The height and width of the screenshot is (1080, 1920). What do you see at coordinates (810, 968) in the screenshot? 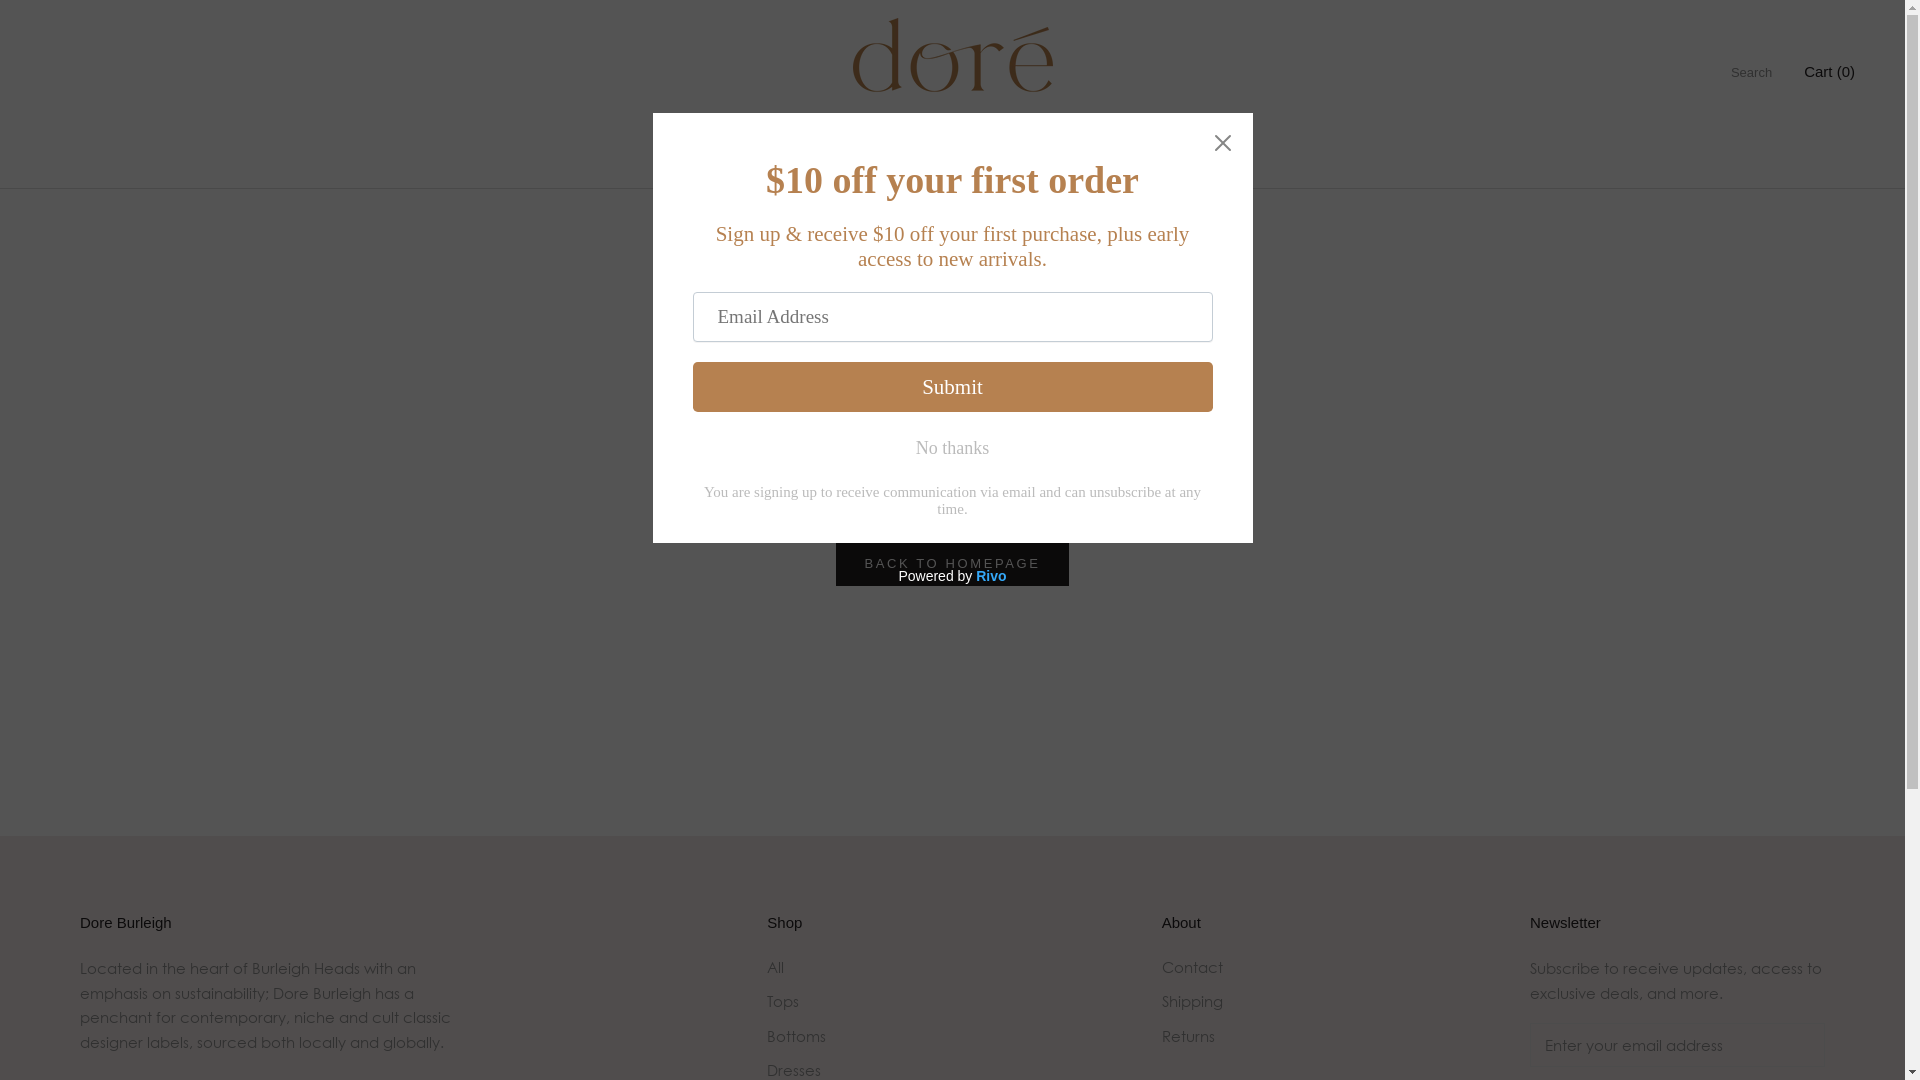
I see `All` at bounding box center [810, 968].